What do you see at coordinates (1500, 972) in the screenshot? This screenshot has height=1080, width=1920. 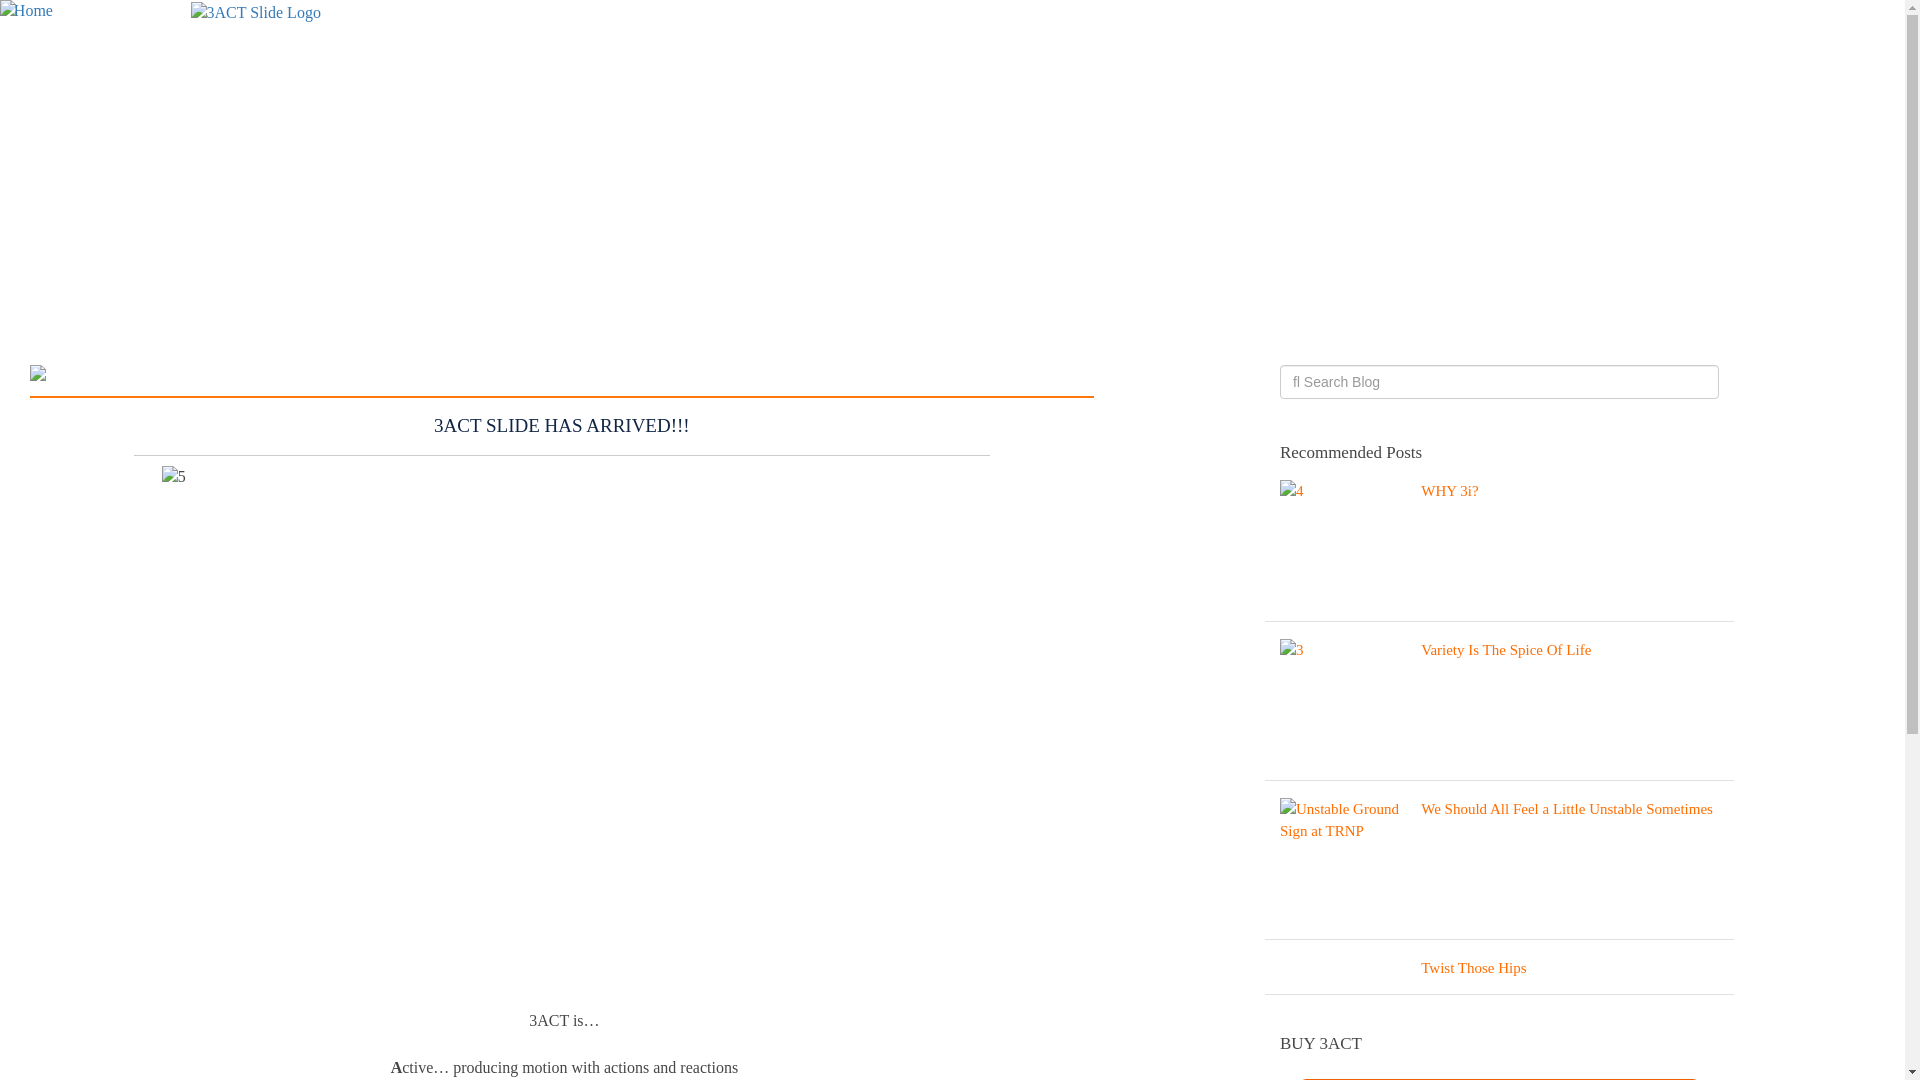 I see `Twist Those Hips` at bounding box center [1500, 972].